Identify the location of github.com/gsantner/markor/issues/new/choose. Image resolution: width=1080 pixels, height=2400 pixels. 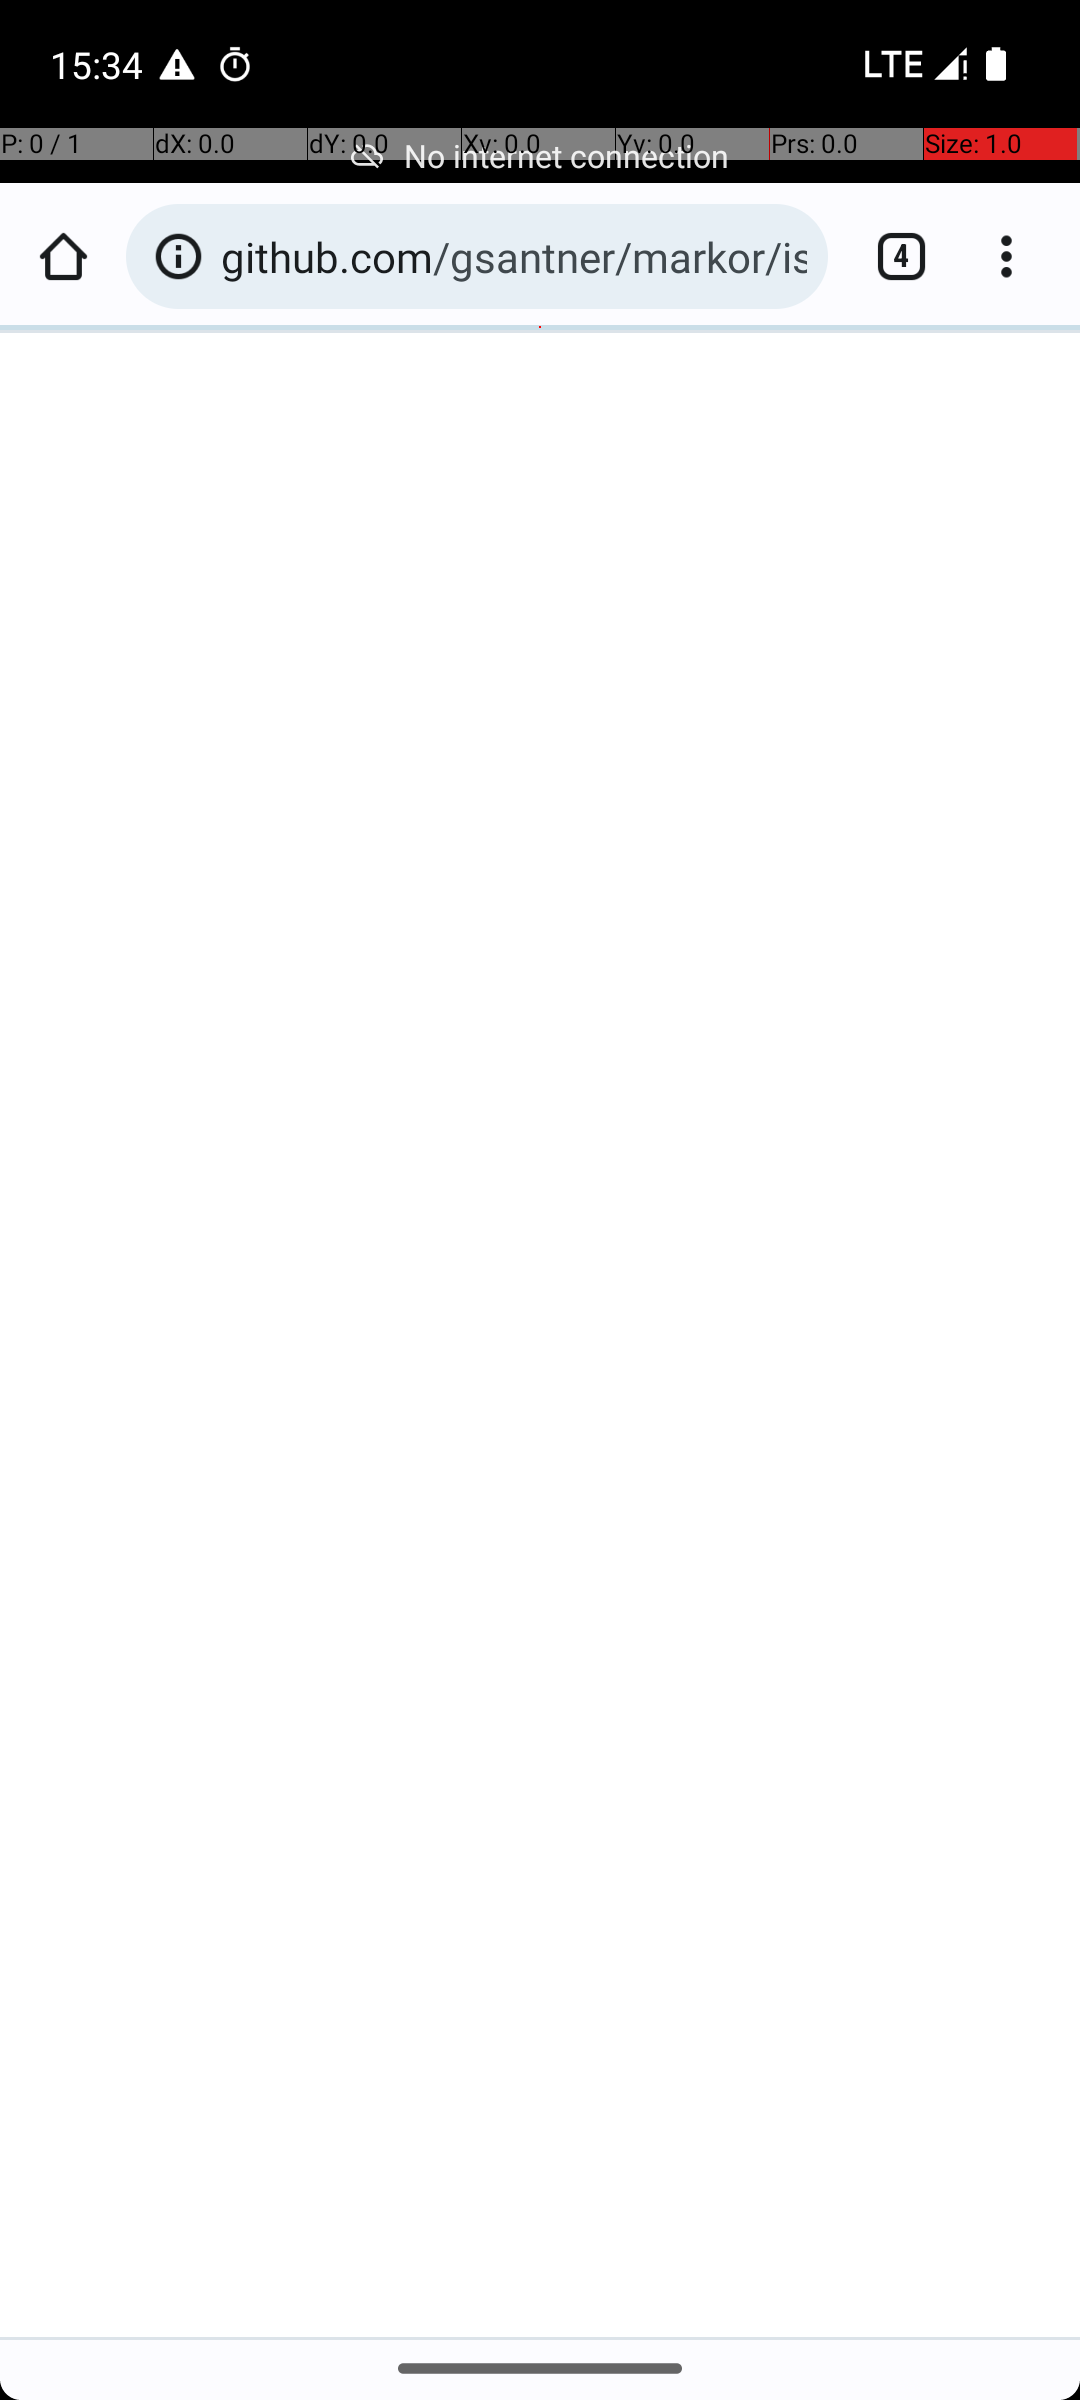
(514, 256).